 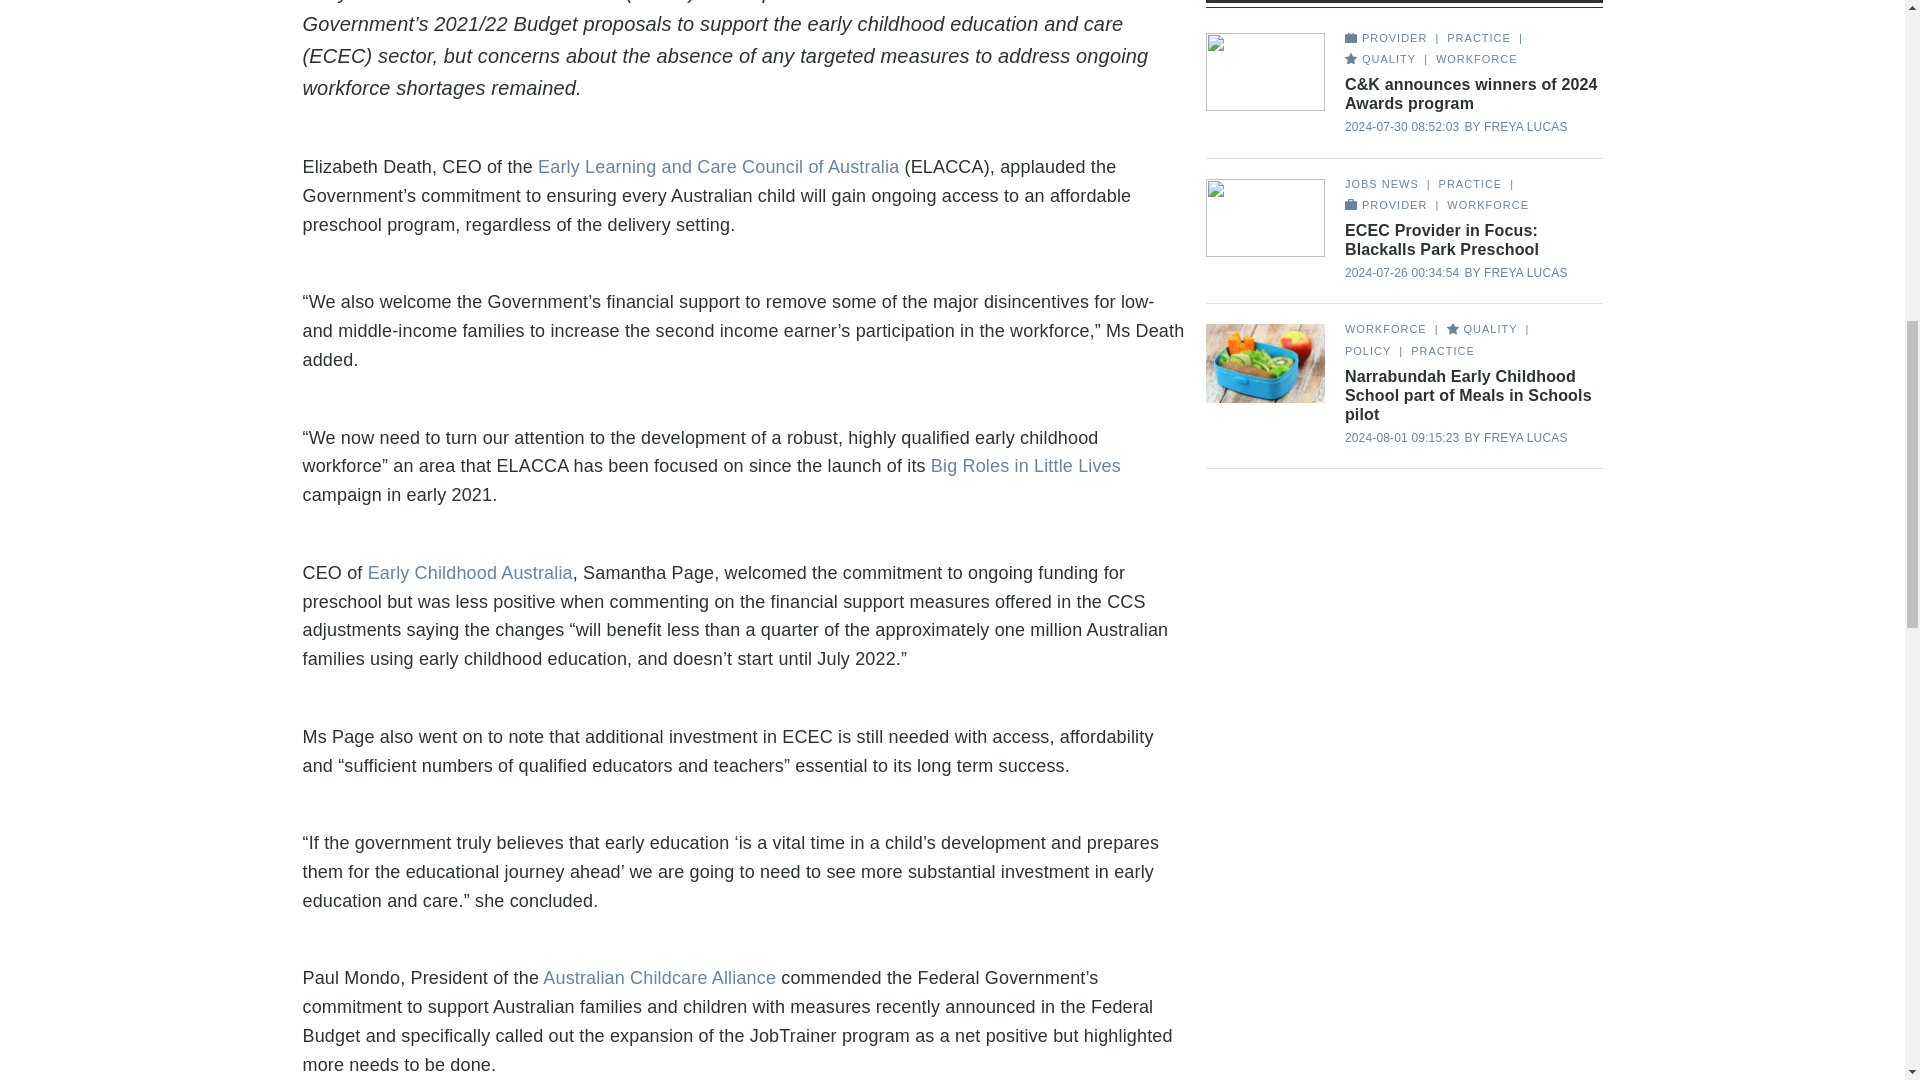 What do you see at coordinates (1026, 466) in the screenshot?
I see `Big Roles in Little Lives` at bounding box center [1026, 466].